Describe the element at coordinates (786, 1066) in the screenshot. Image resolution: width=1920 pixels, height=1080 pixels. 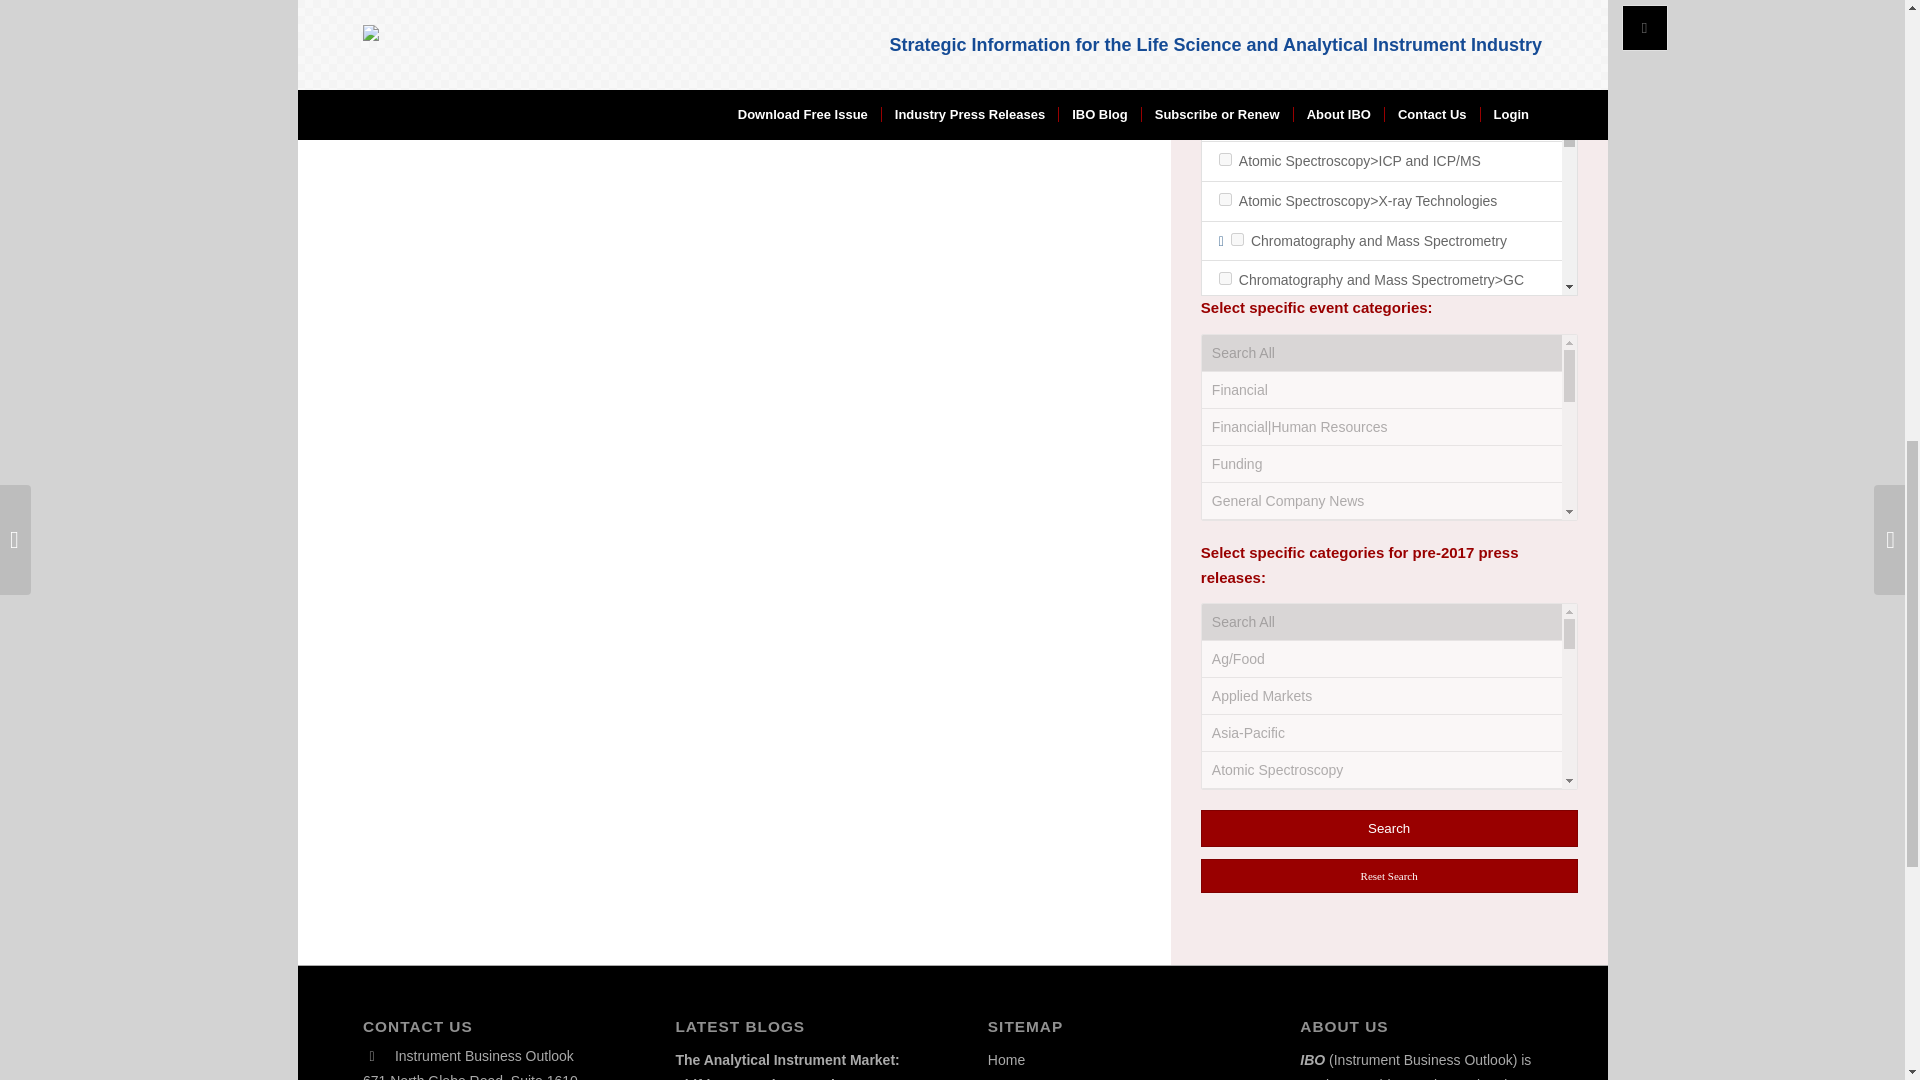
I see `The Analytical Instrument Market: Shifting Growth Dynamics` at that location.